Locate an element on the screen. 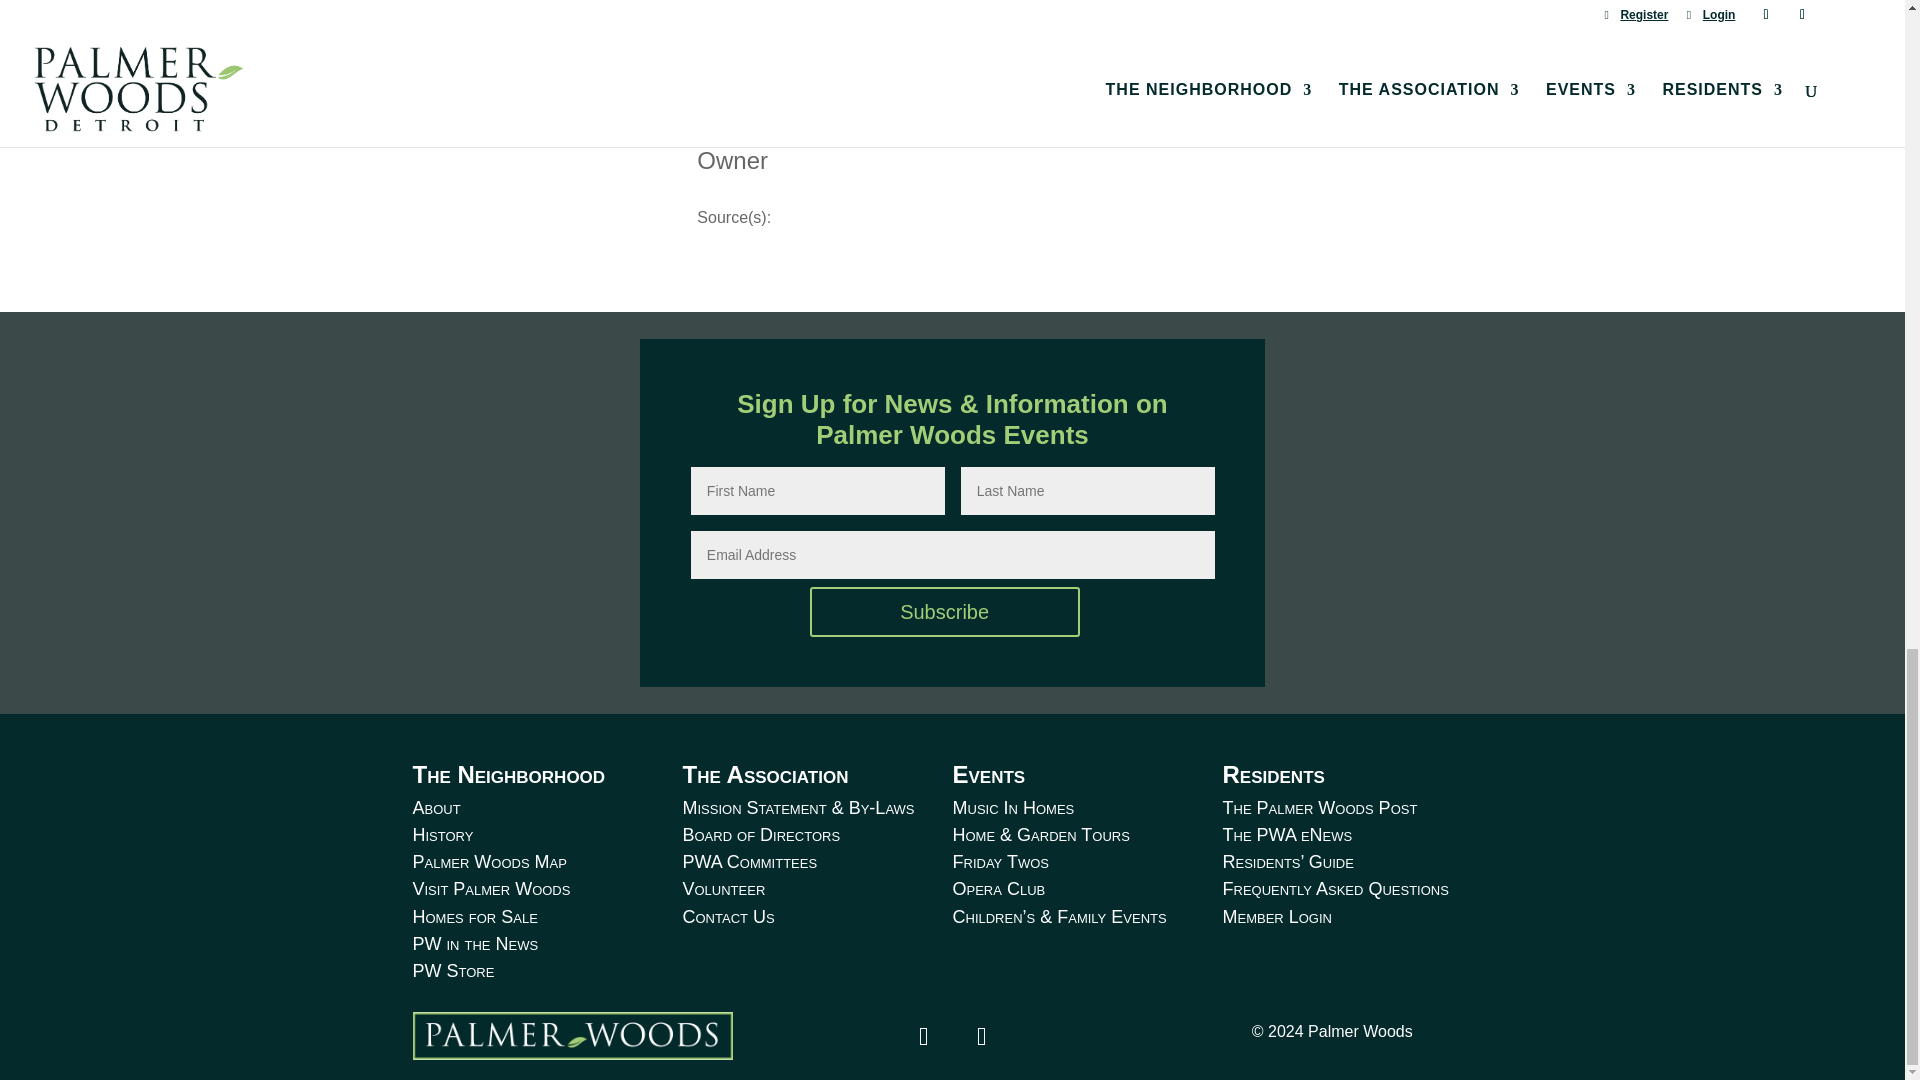 The width and height of the screenshot is (1920, 1080). Follow on Facebook is located at coordinates (923, 1036).